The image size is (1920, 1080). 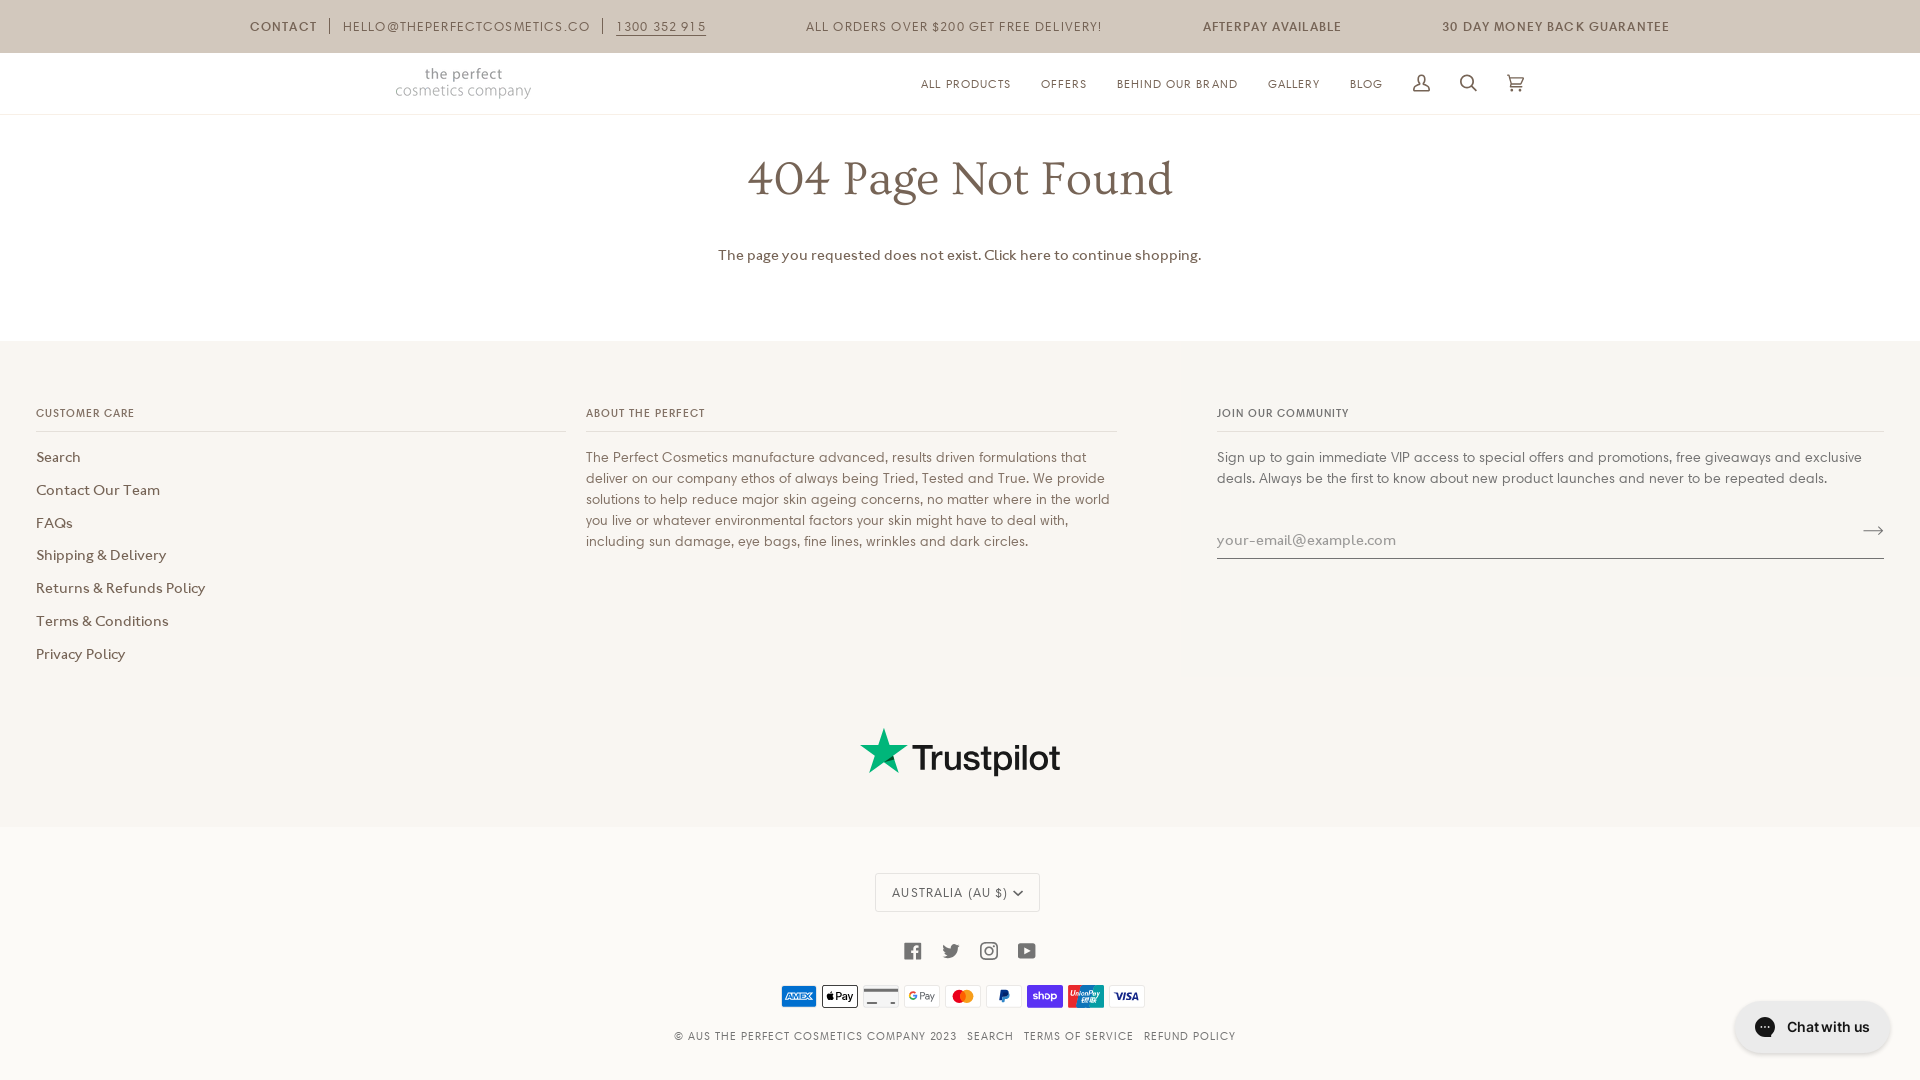 I want to click on Privacy Policy, so click(x=81, y=654).